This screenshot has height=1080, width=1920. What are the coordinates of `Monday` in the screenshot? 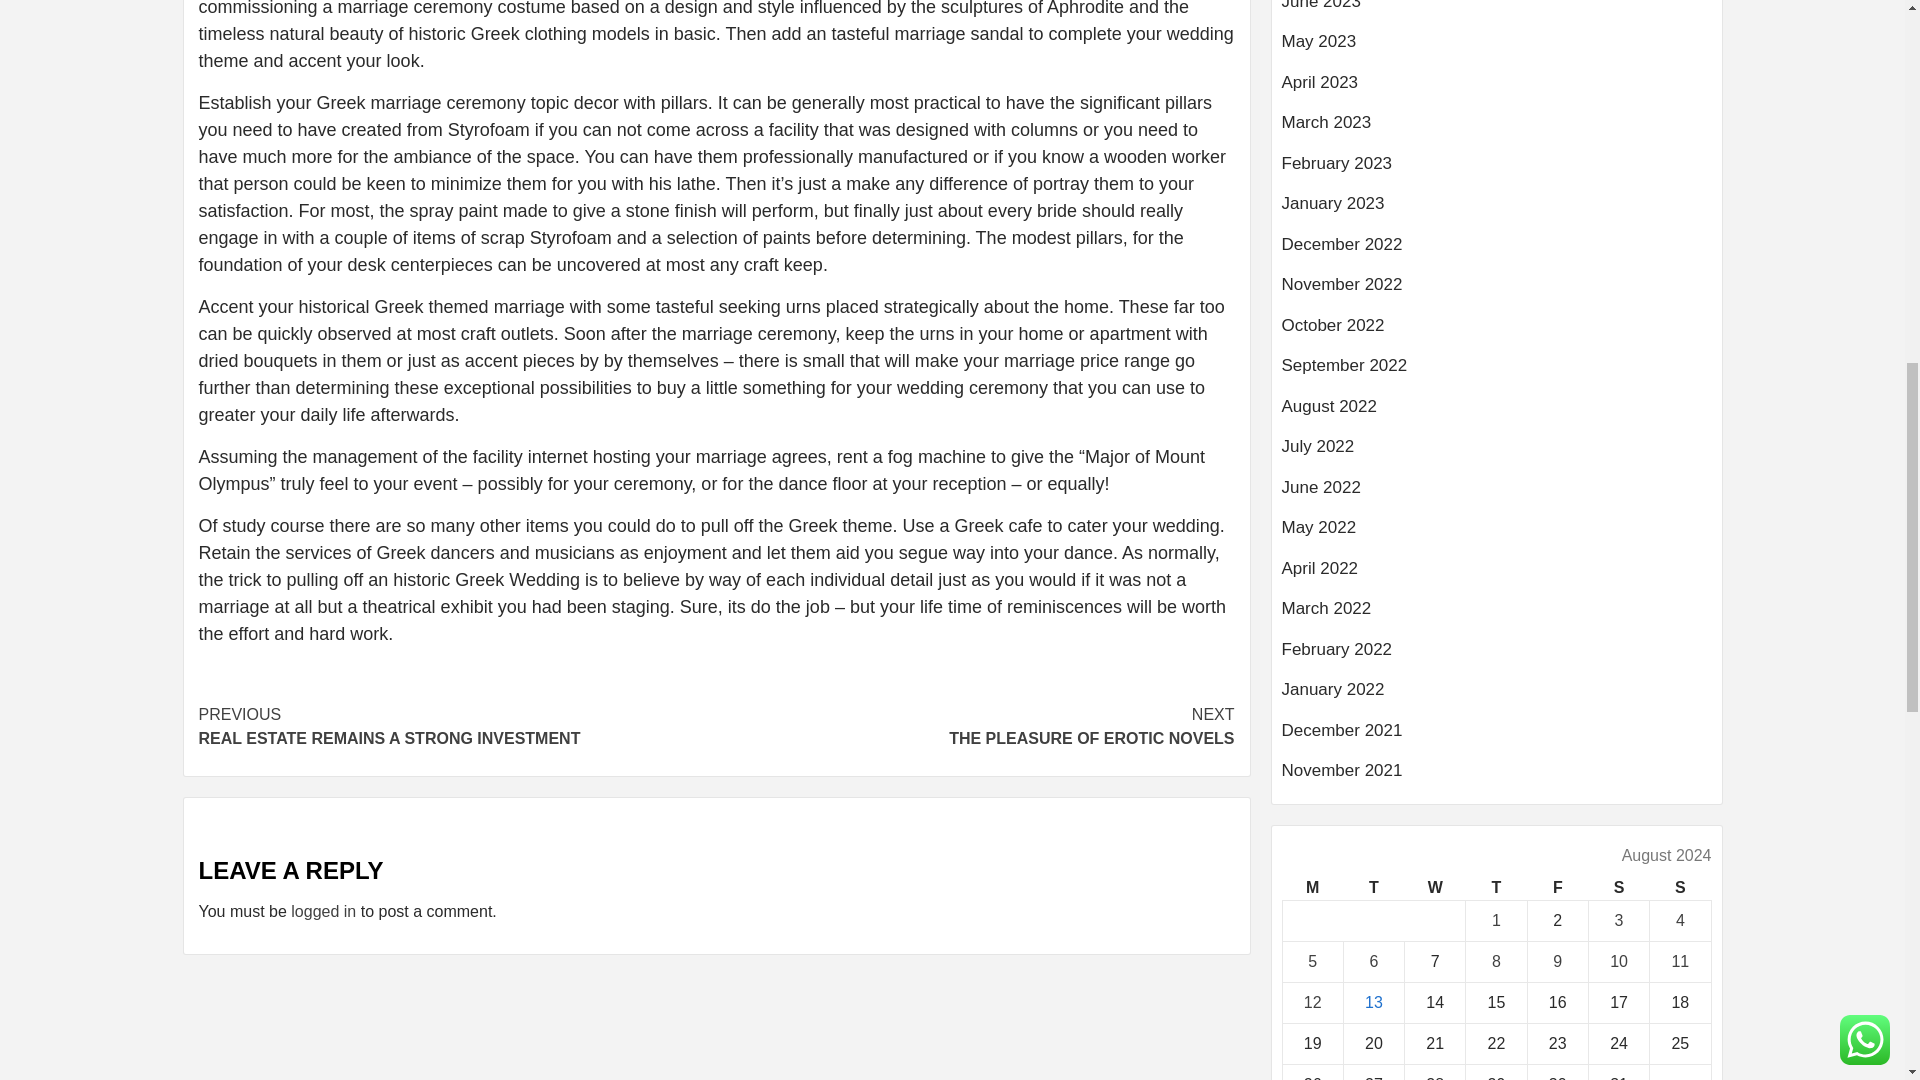 It's located at (1312, 888).